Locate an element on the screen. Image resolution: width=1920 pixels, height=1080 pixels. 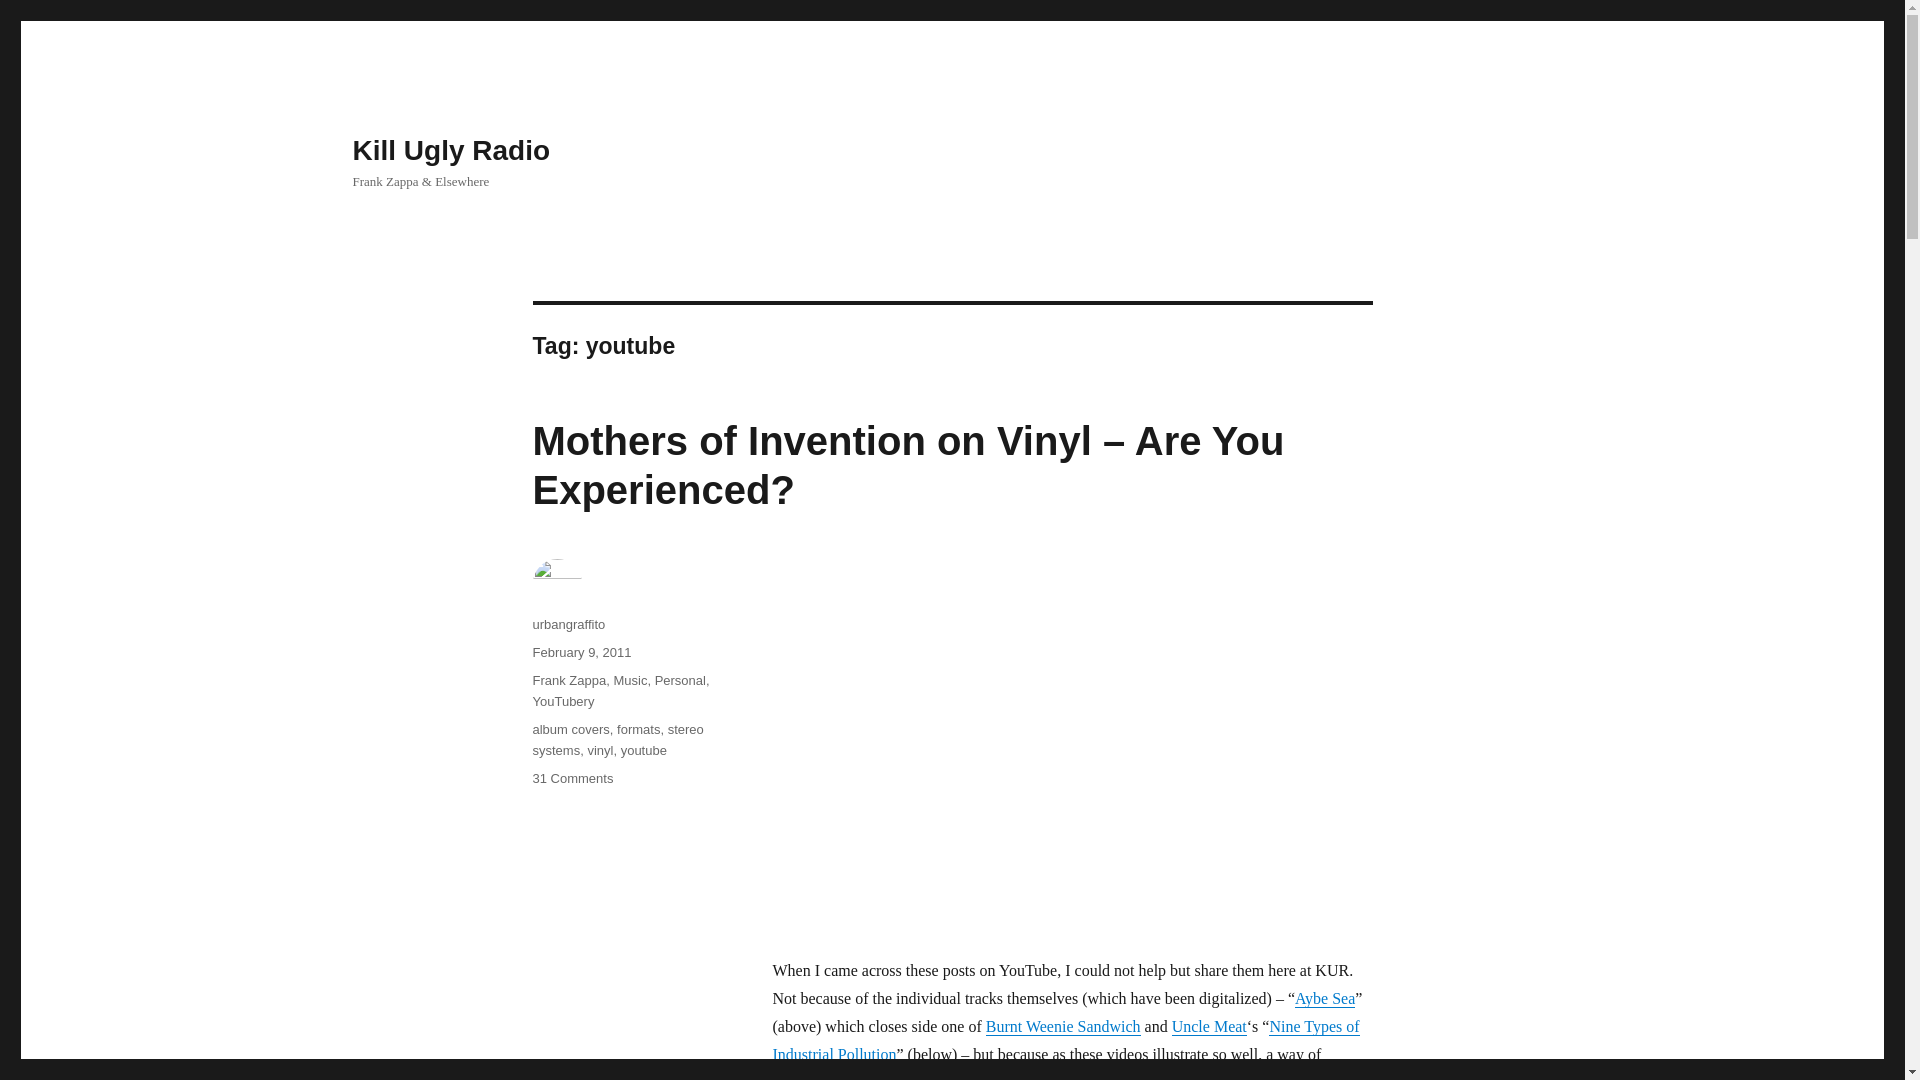
Uncle Meat is located at coordinates (1208, 1026).